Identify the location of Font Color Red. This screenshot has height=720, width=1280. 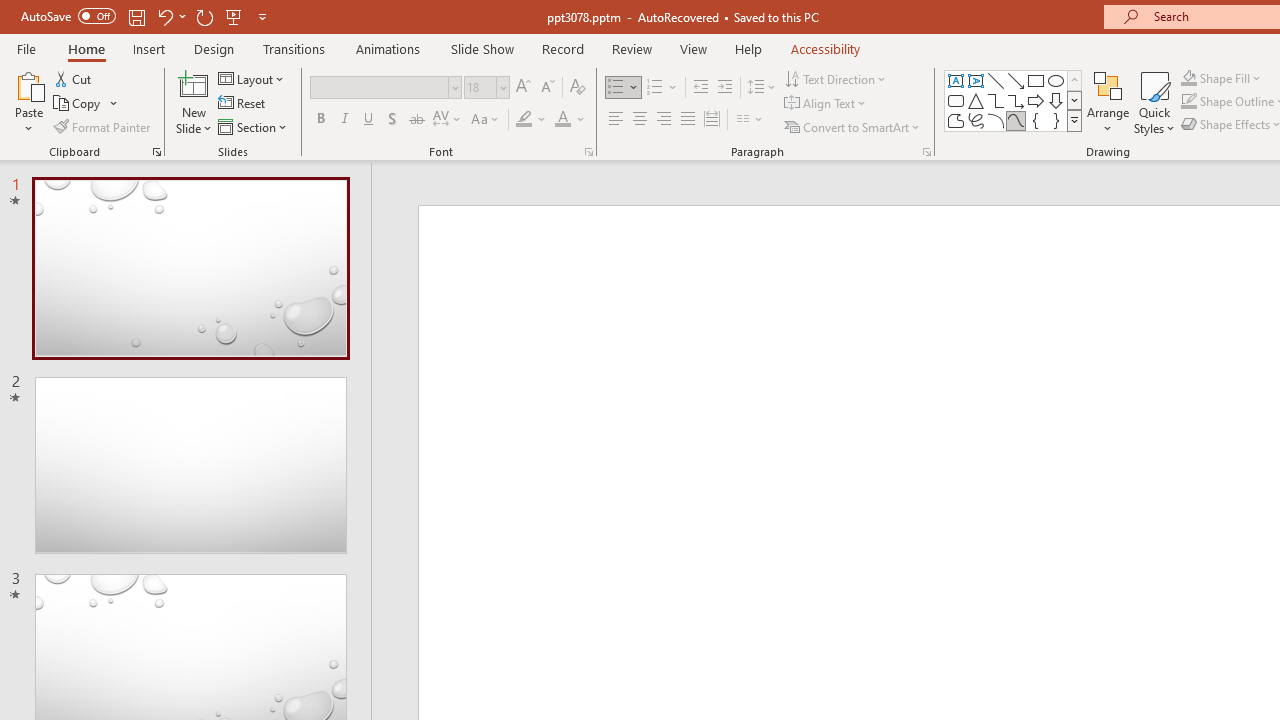
(562, 120).